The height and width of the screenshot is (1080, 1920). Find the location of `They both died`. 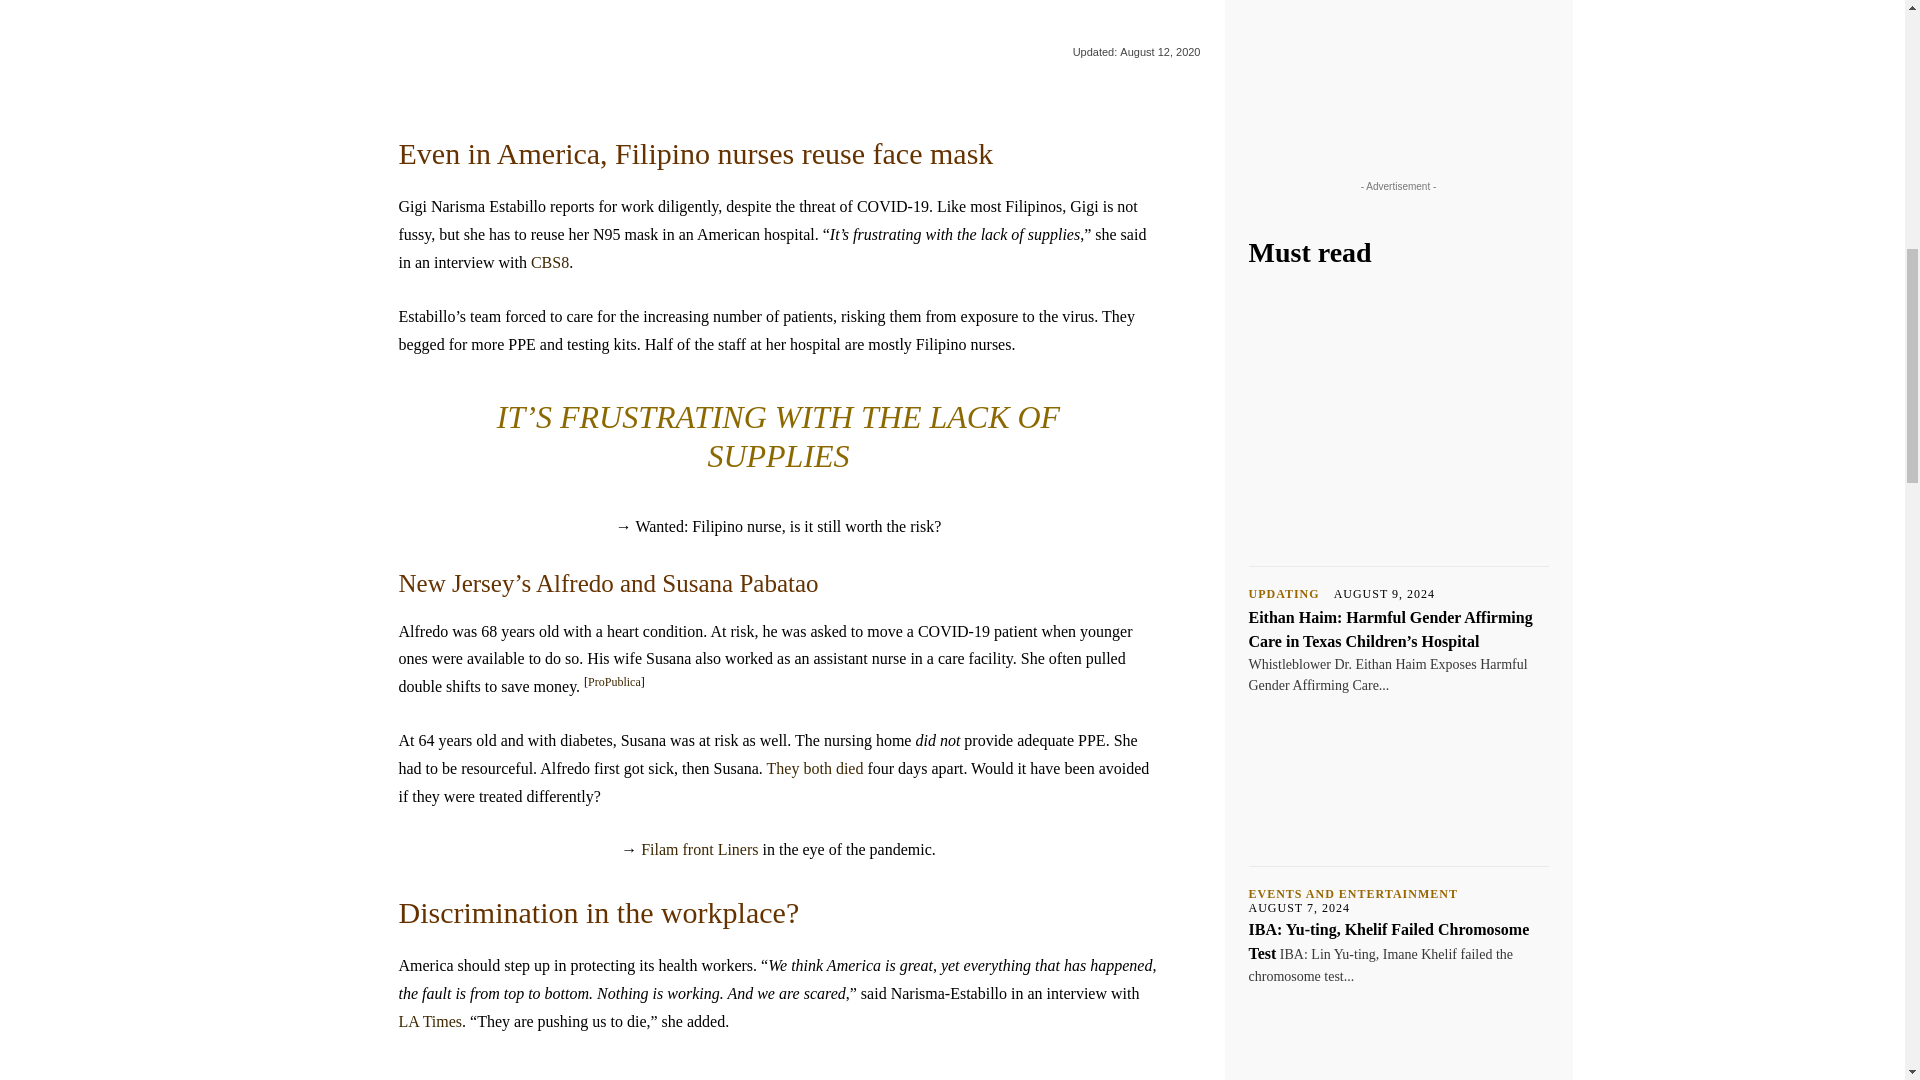

They both died is located at coordinates (815, 768).